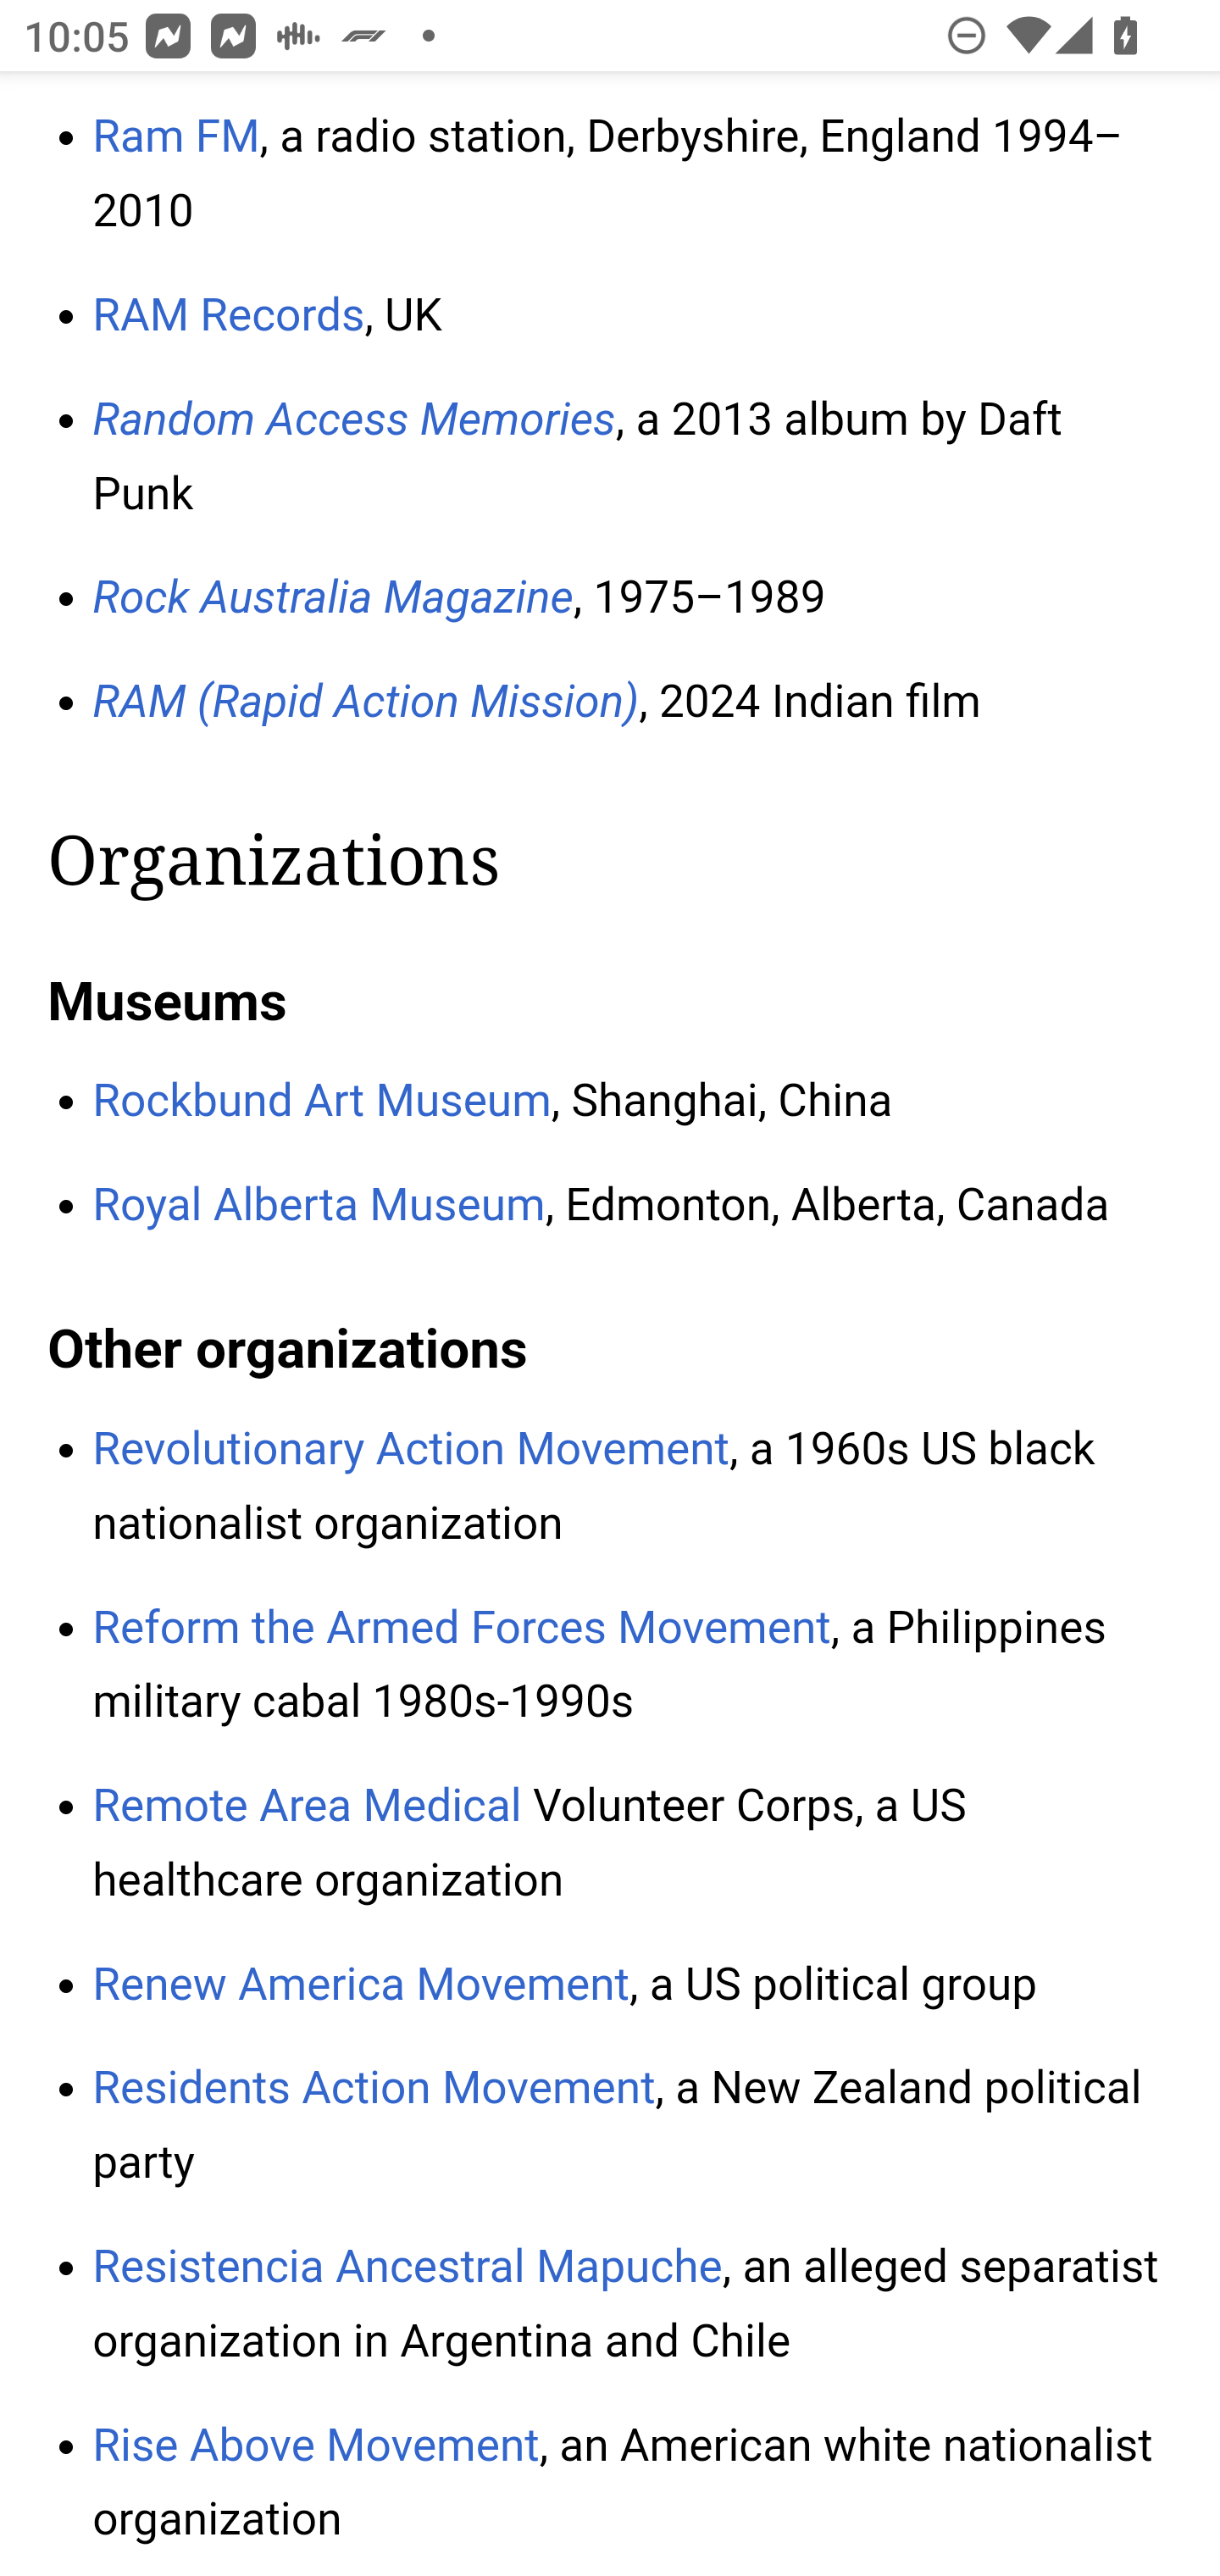 Image resolution: width=1220 pixels, height=2576 pixels. Describe the element at coordinates (319, 1205) in the screenshot. I see `Royal Alberta Museum` at that location.